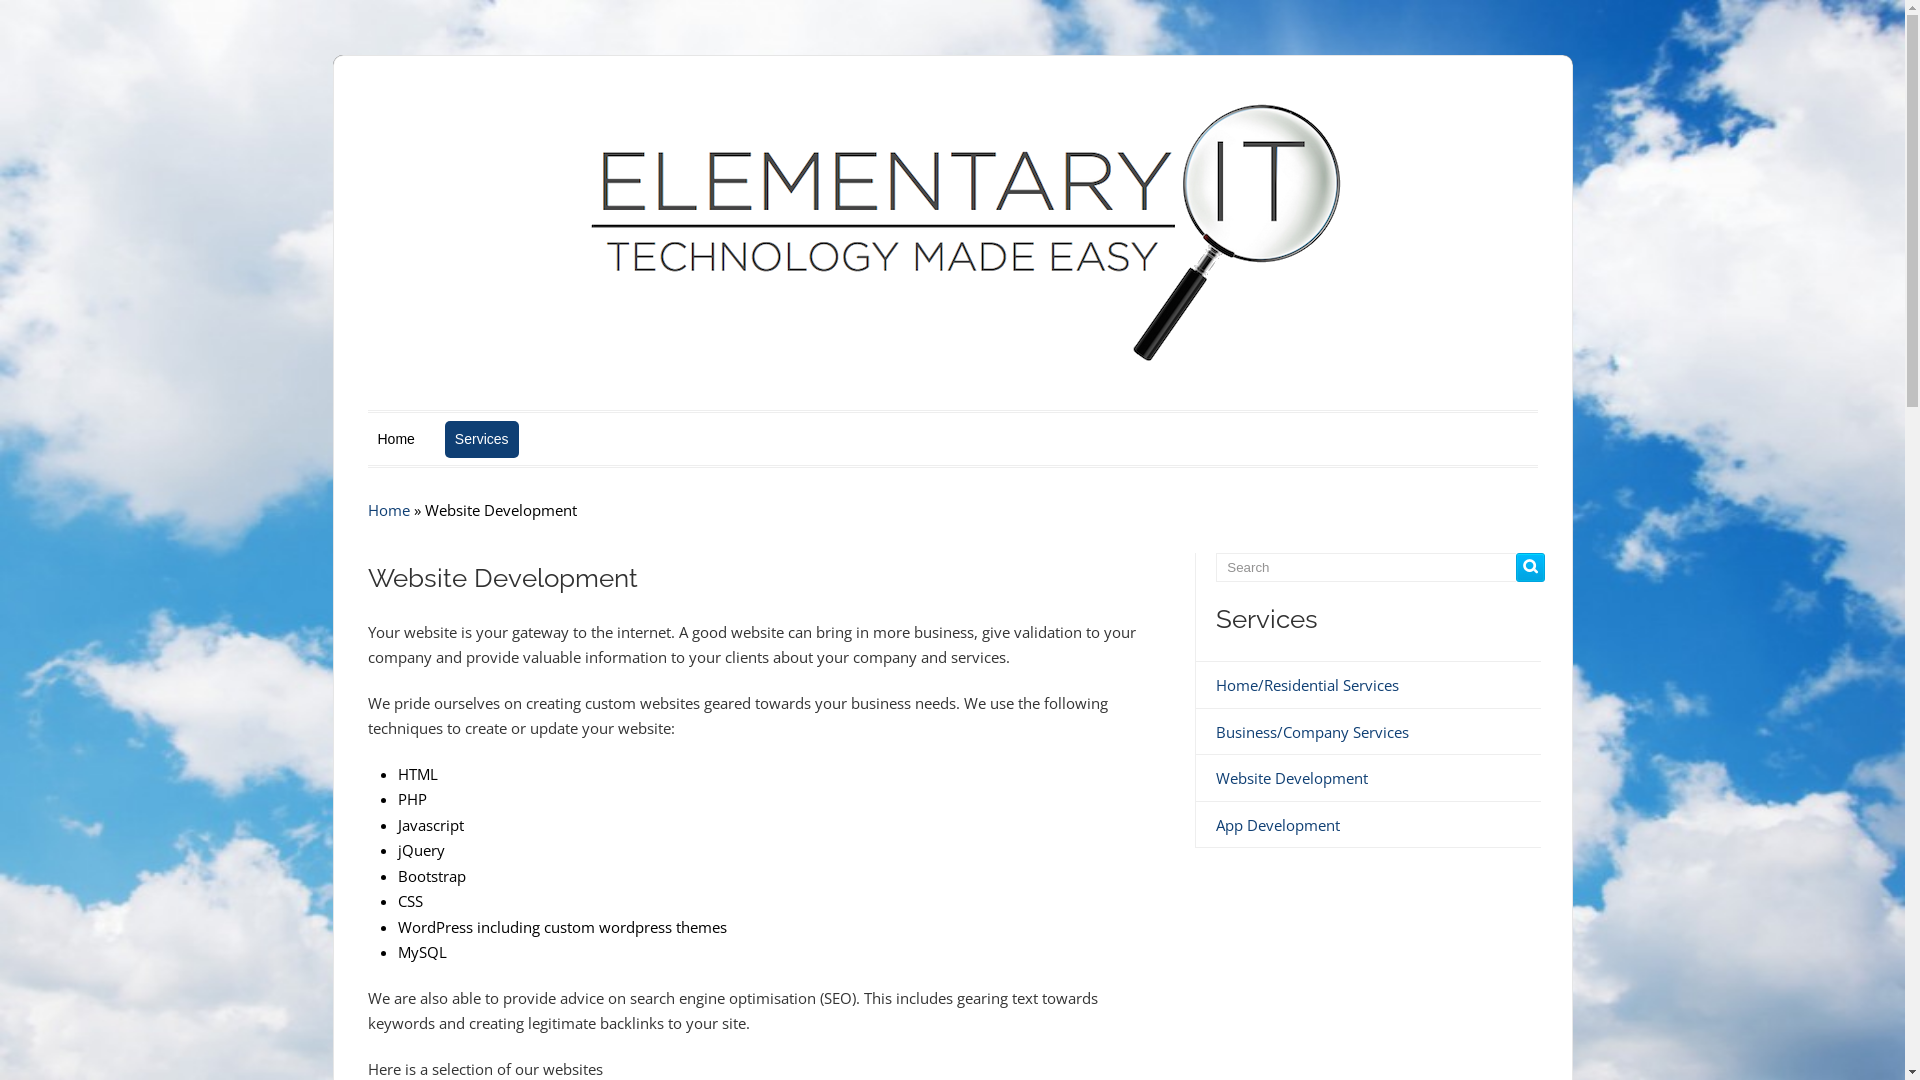 This screenshot has height=1080, width=1920. Describe the element at coordinates (396, 439) in the screenshot. I see `Home` at that location.